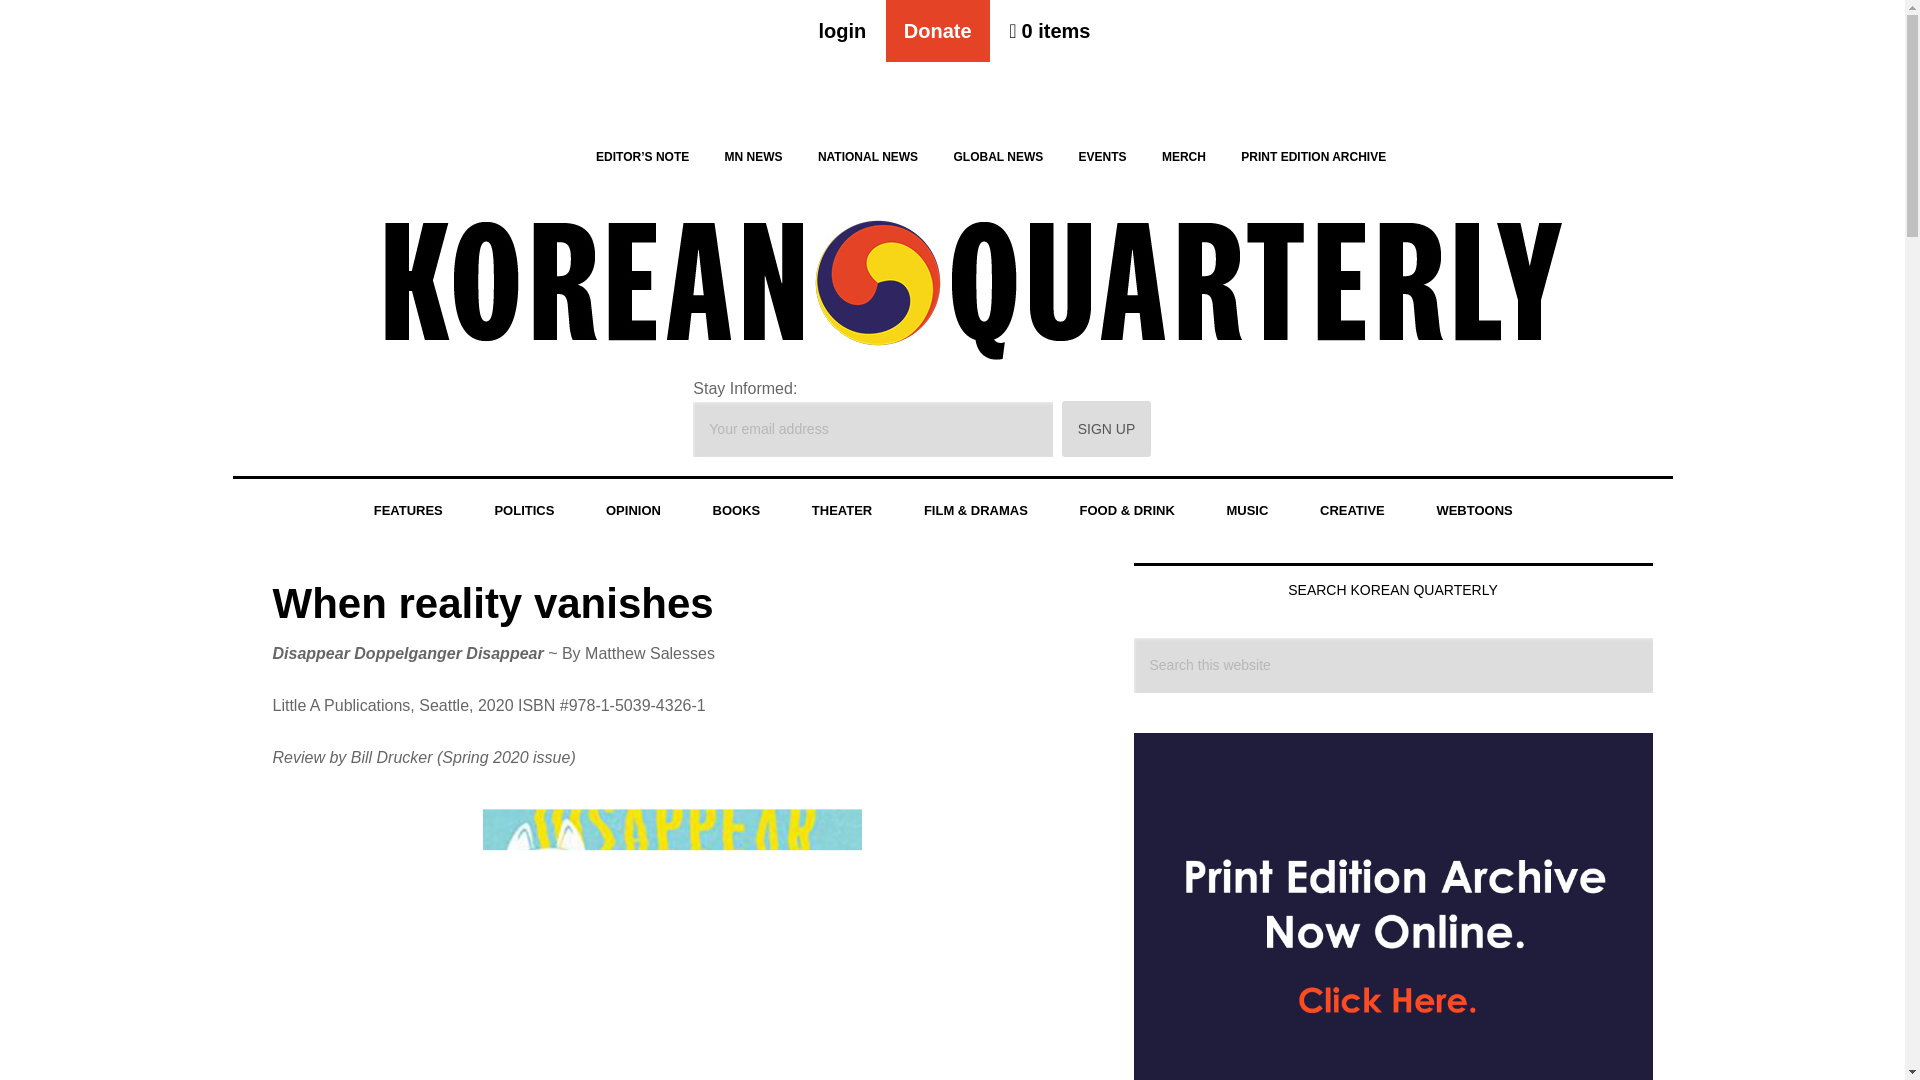 The width and height of the screenshot is (1920, 1080). What do you see at coordinates (408, 511) in the screenshot?
I see `FEATURES` at bounding box center [408, 511].